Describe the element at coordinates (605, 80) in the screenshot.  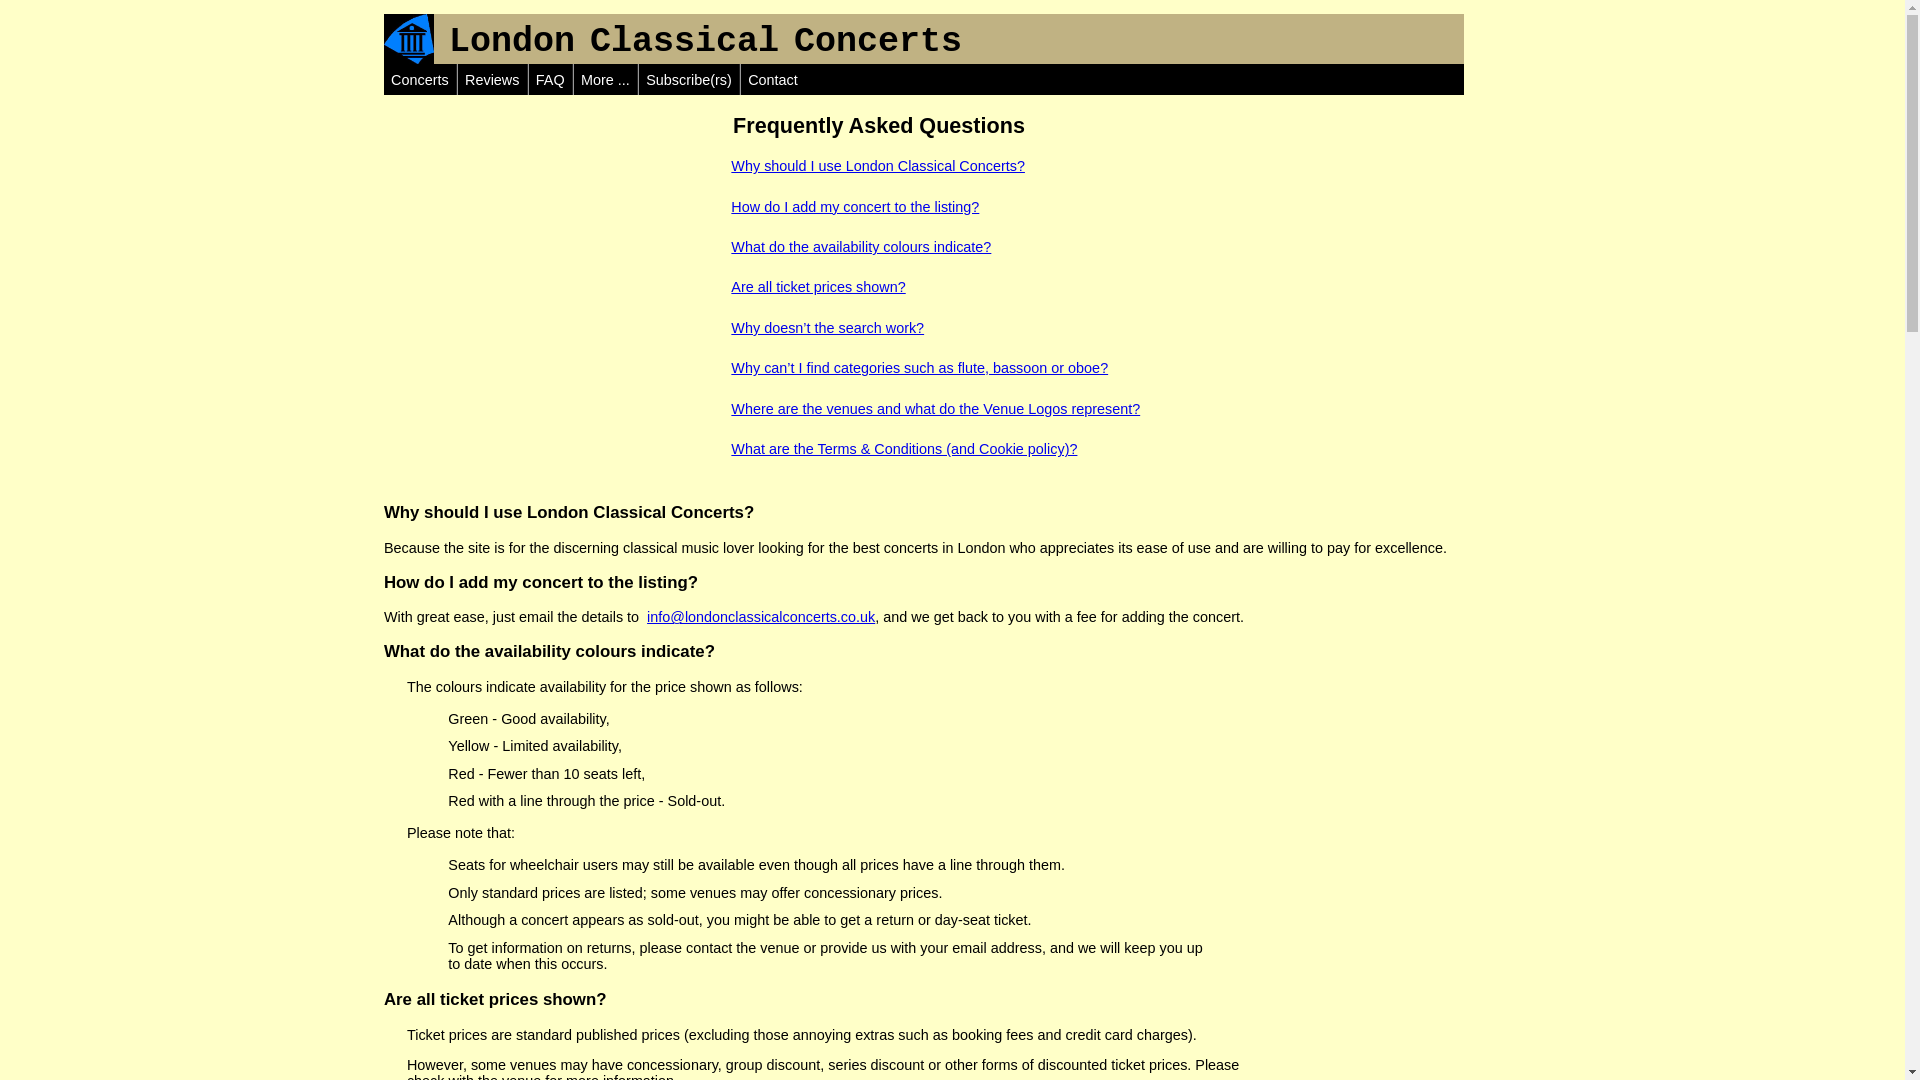
I see `More ...` at that location.